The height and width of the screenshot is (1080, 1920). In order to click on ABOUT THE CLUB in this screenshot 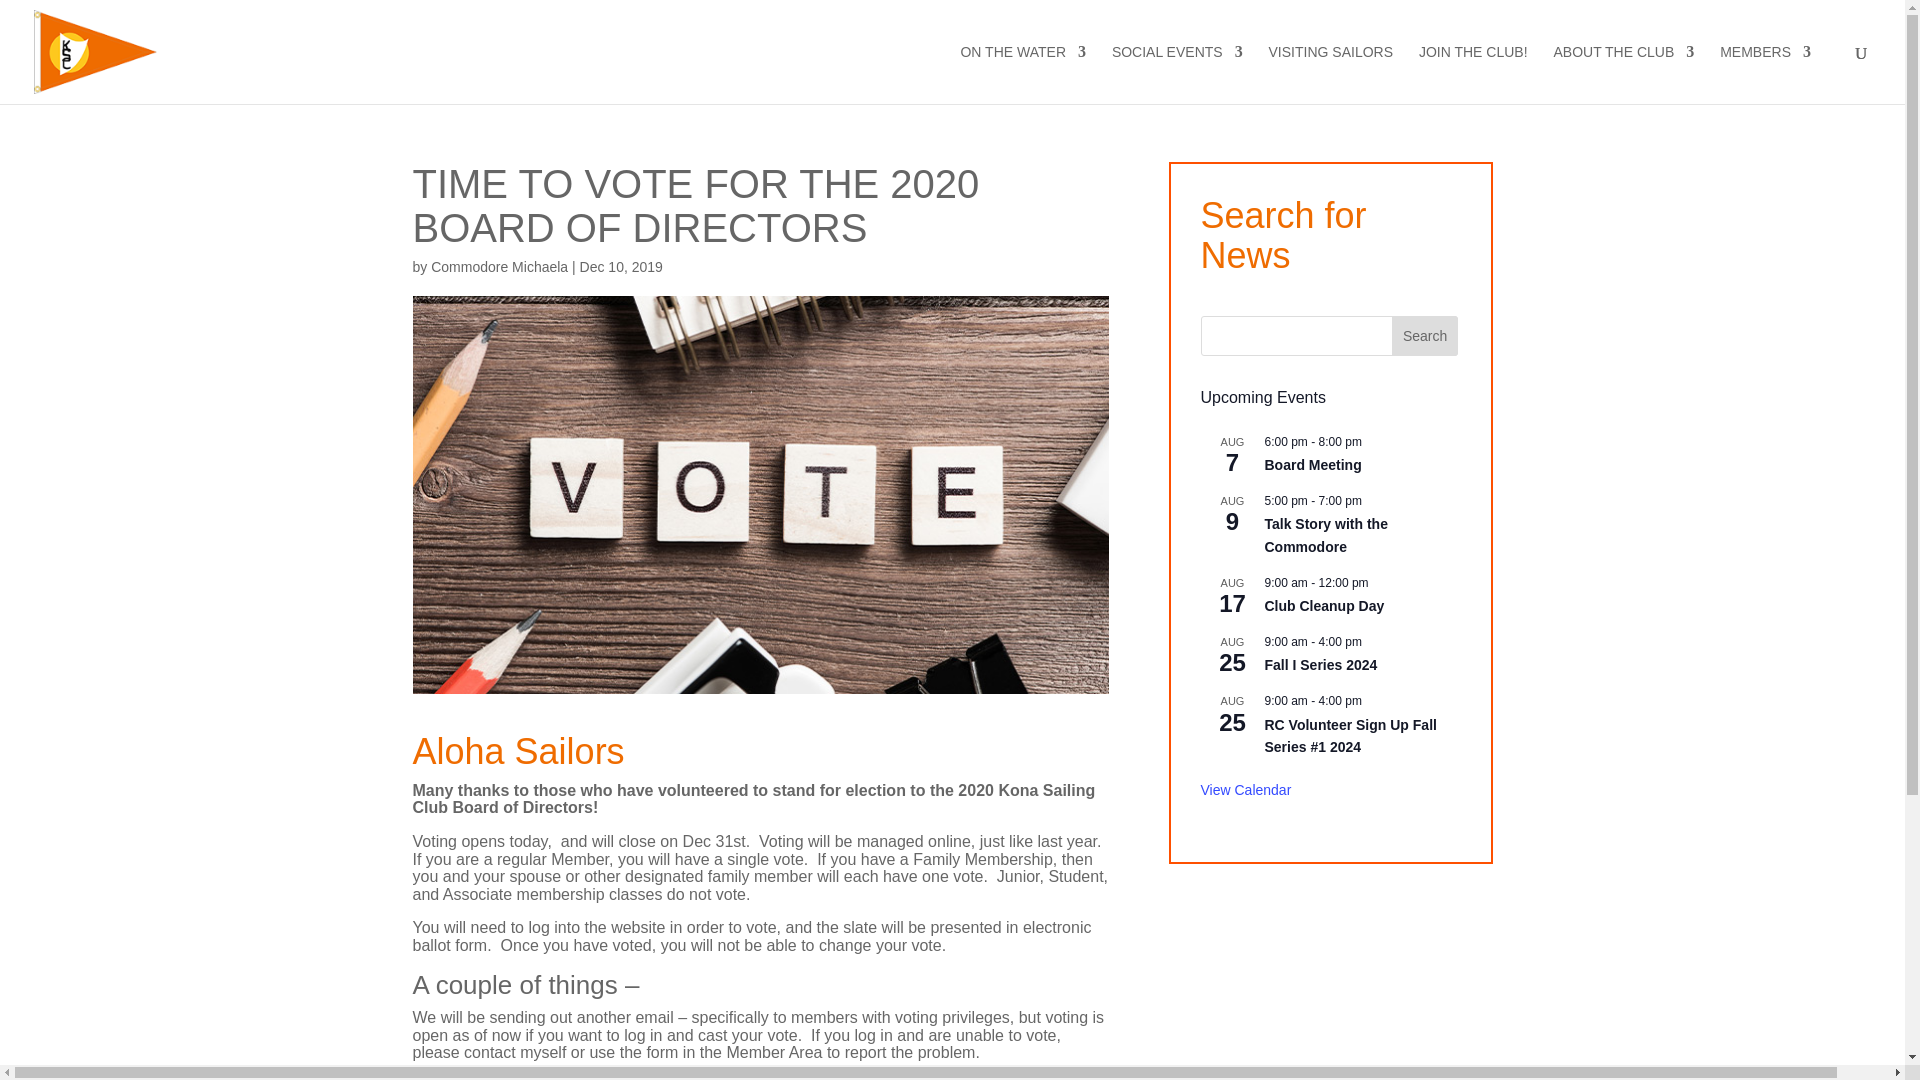, I will do `click(1623, 74)`.